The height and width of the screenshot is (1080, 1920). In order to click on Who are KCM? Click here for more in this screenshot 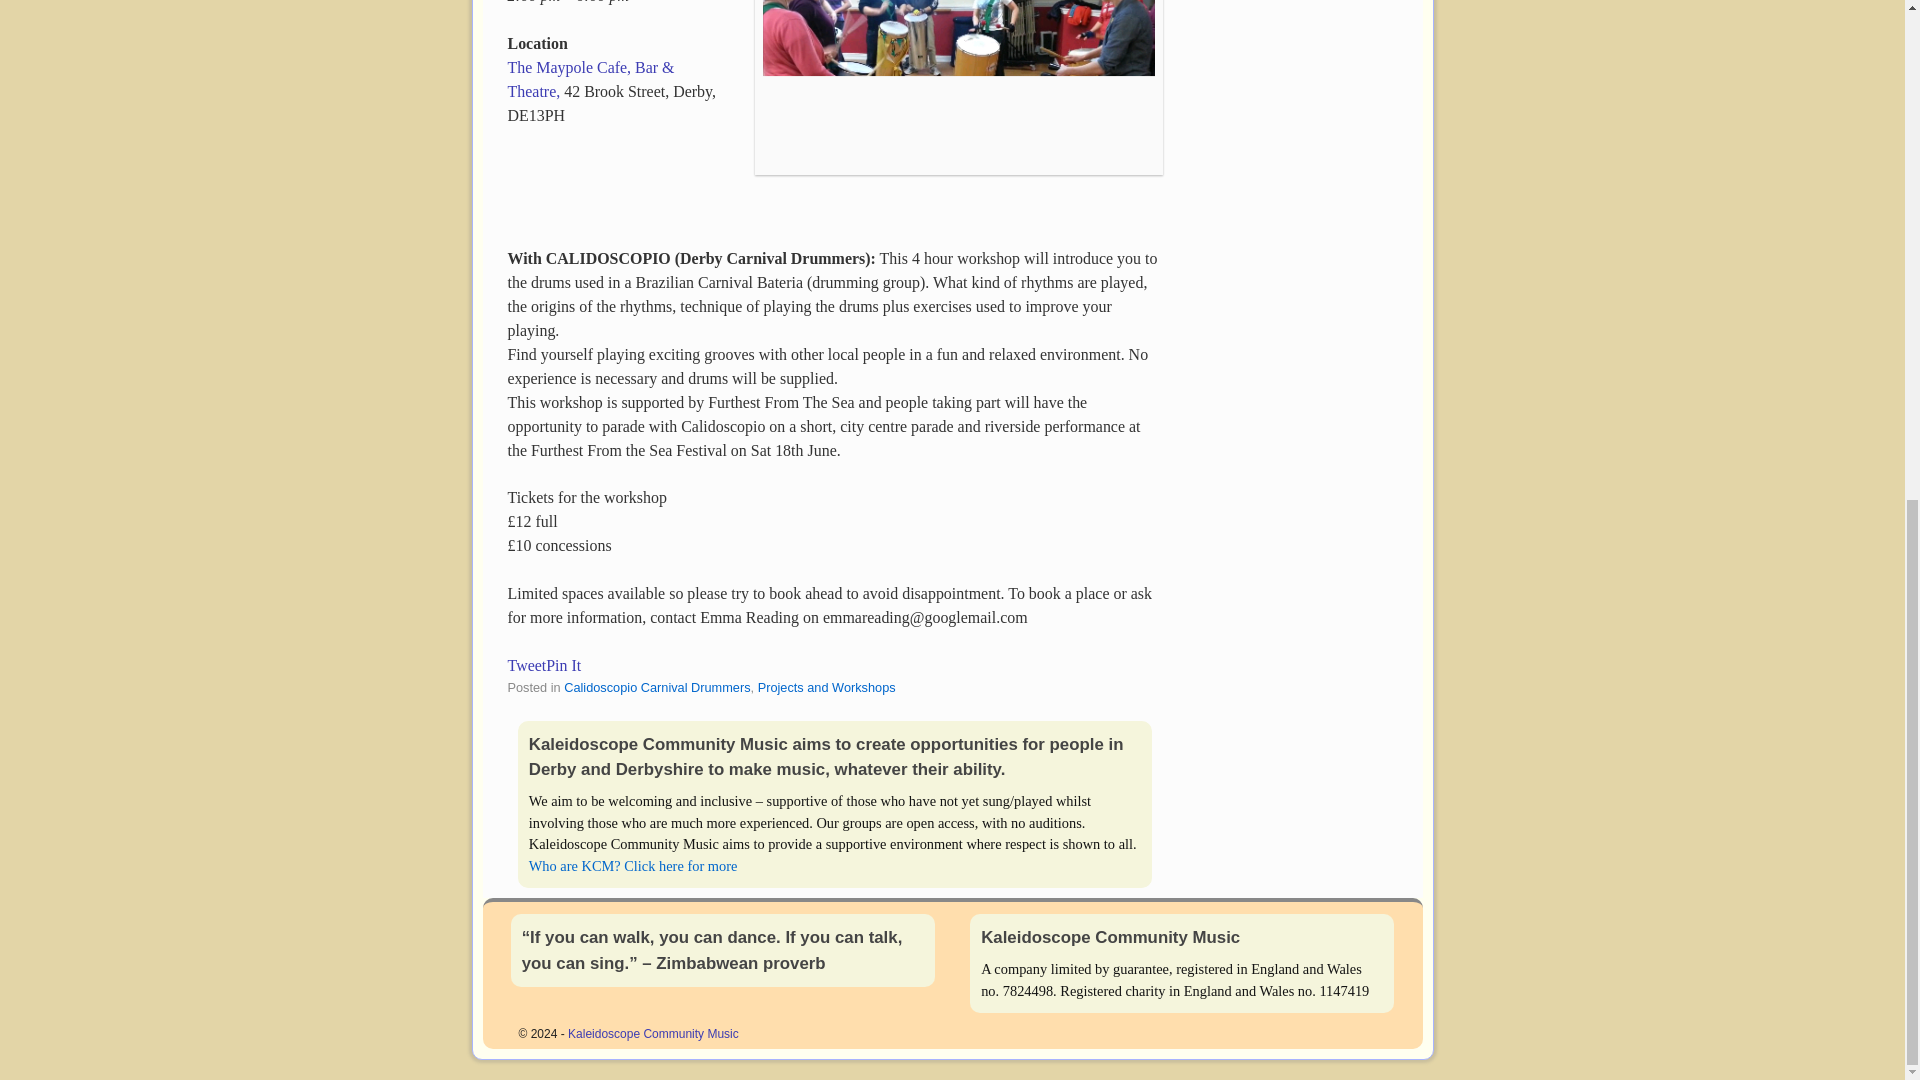, I will do `click(633, 865)`.